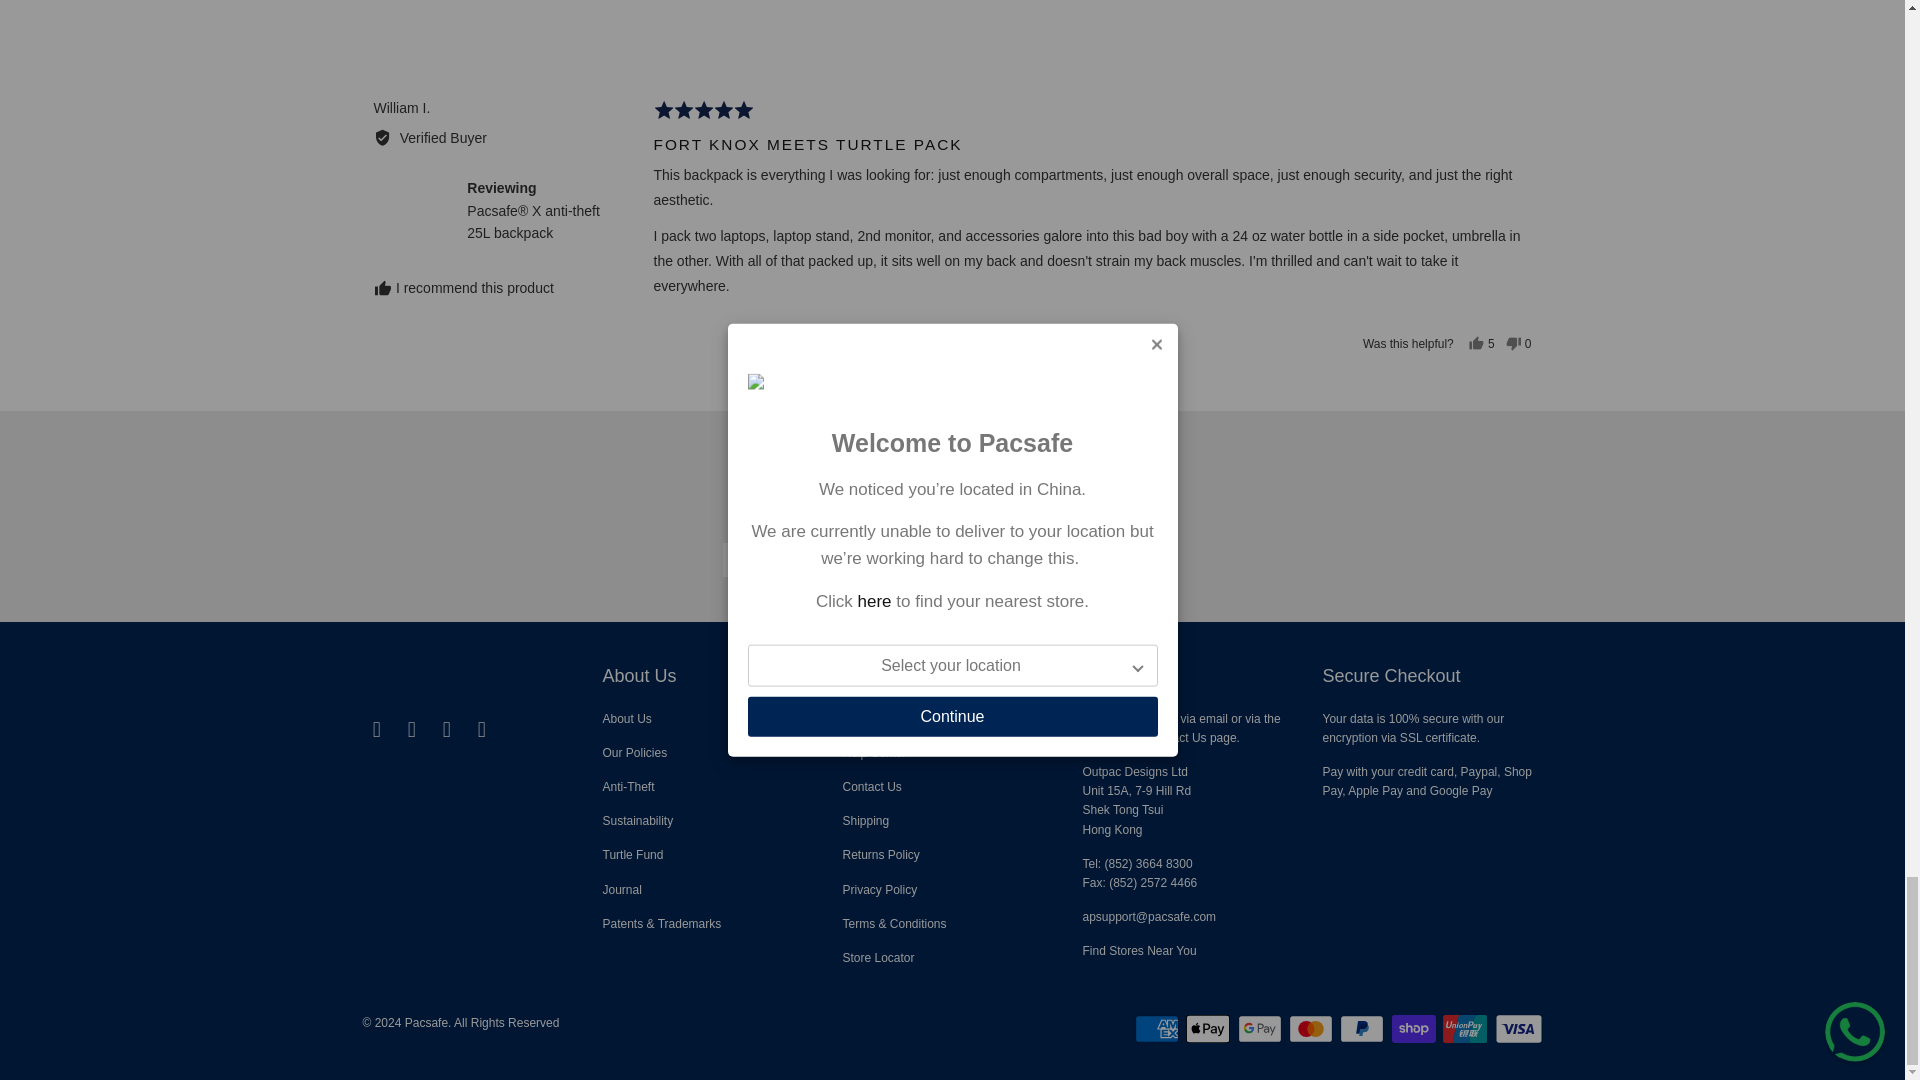 The height and width of the screenshot is (1080, 1920). What do you see at coordinates (1210, 1029) in the screenshot?
I see `Apple Pay` at bounding box center [1210, 1029].